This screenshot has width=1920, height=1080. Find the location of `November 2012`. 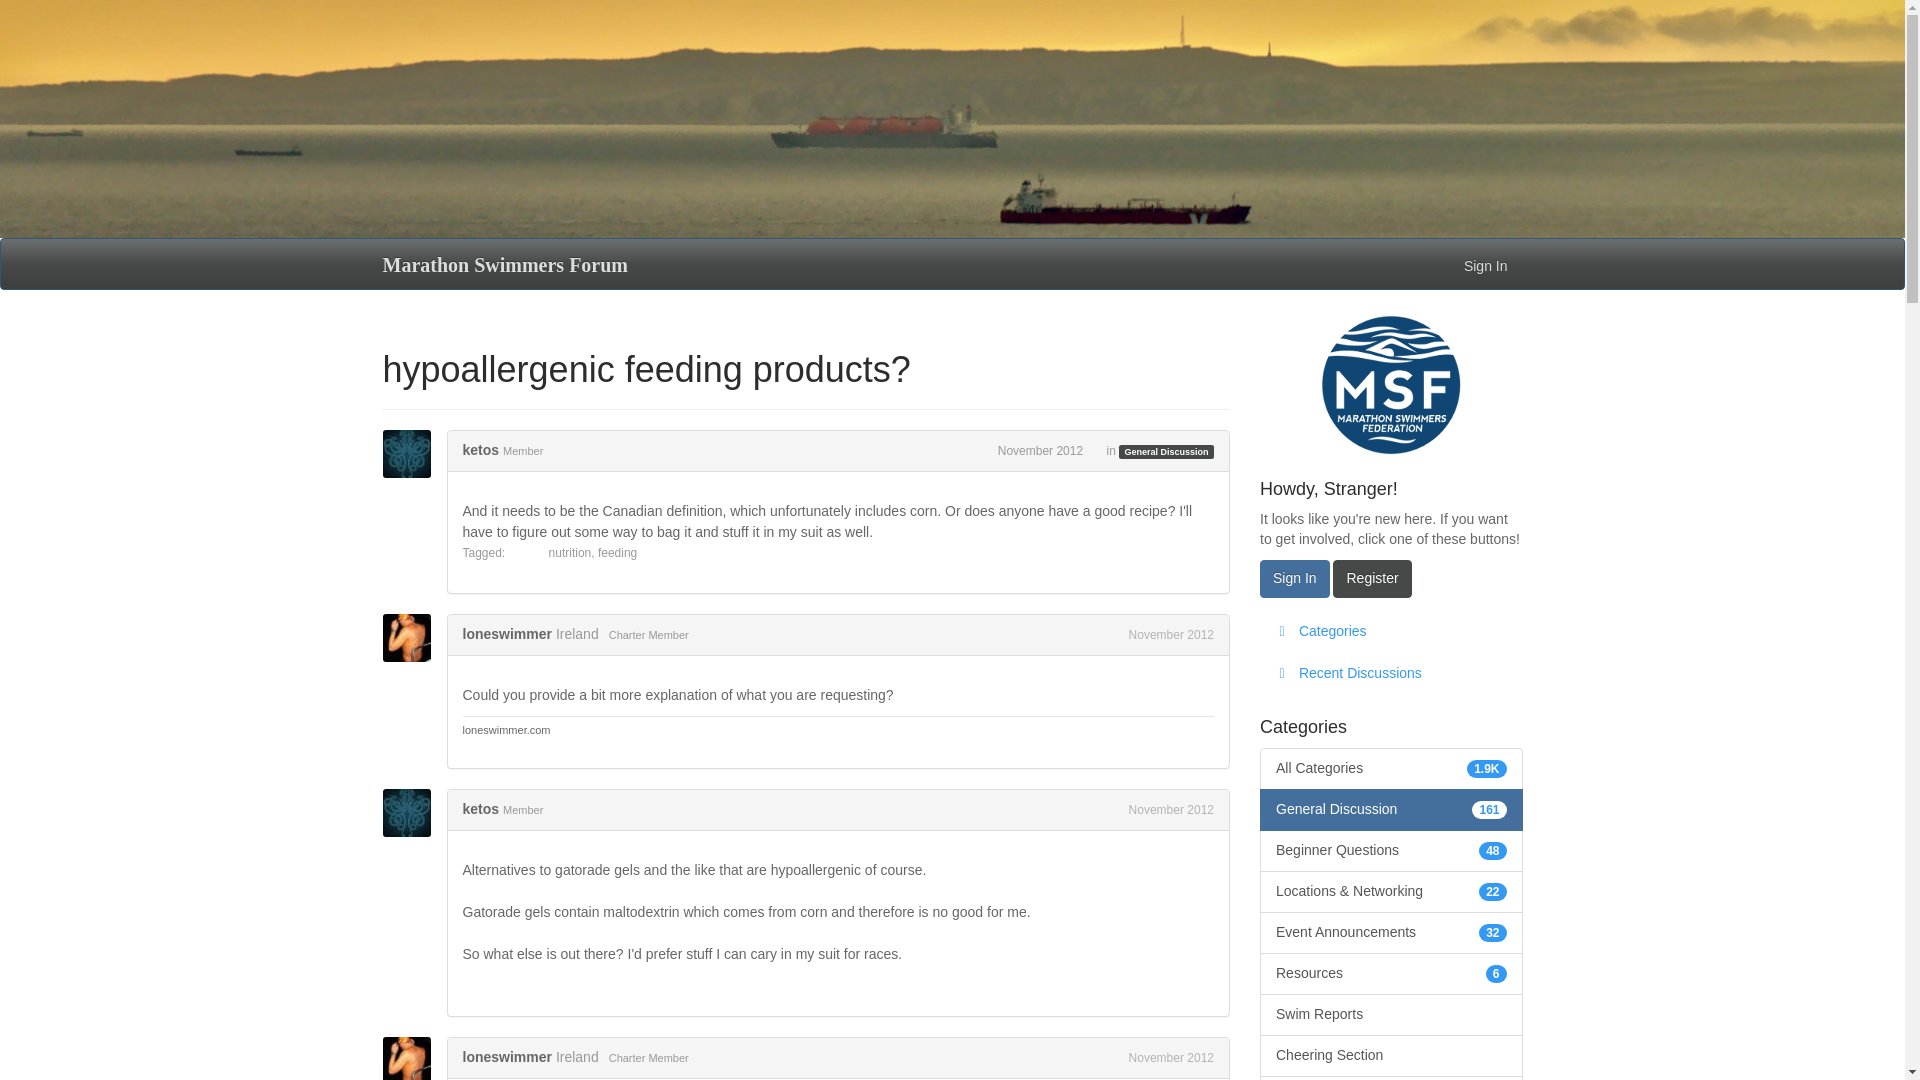

November 2012 is located at coordinates (1170, 1057).